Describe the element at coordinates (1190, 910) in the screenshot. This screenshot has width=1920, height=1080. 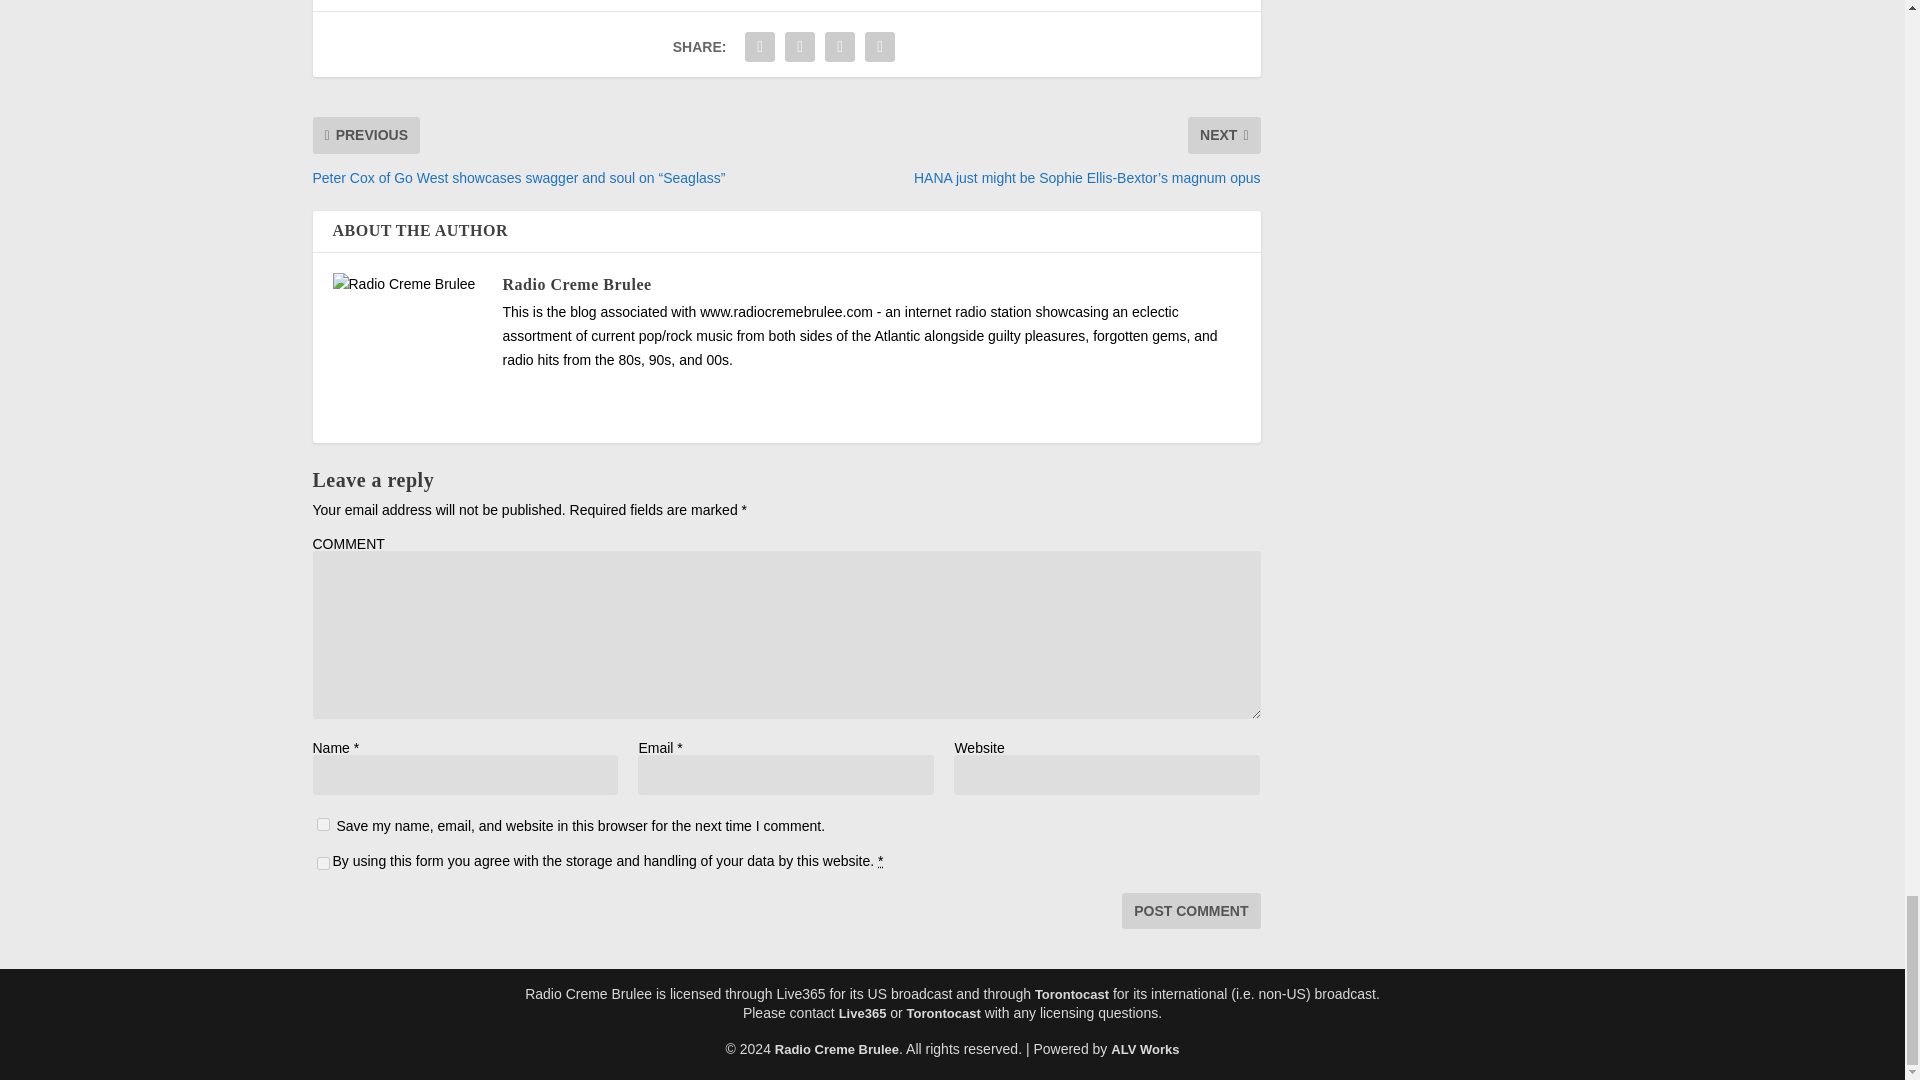
I see `Post Comment` at that location.